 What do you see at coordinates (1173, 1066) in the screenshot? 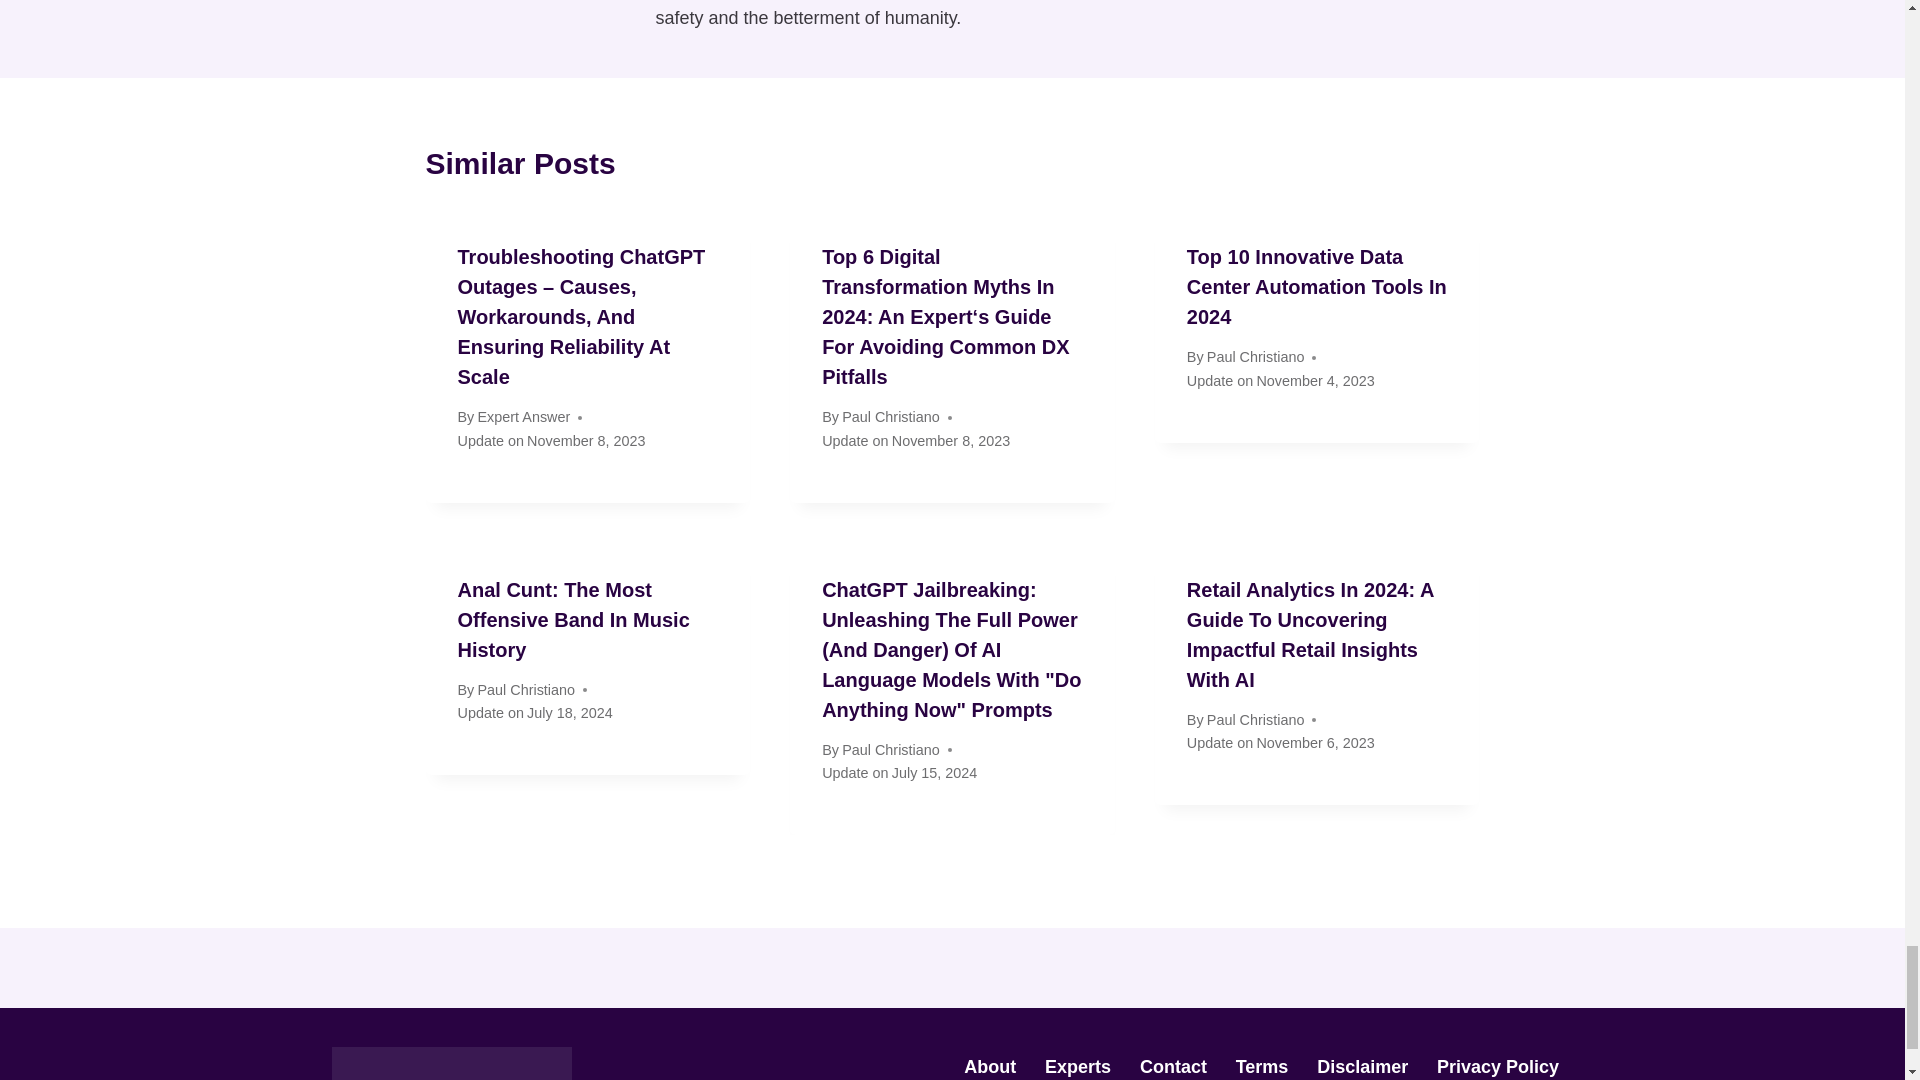
I see `nofollow` at bounding box center [1173, 1066].